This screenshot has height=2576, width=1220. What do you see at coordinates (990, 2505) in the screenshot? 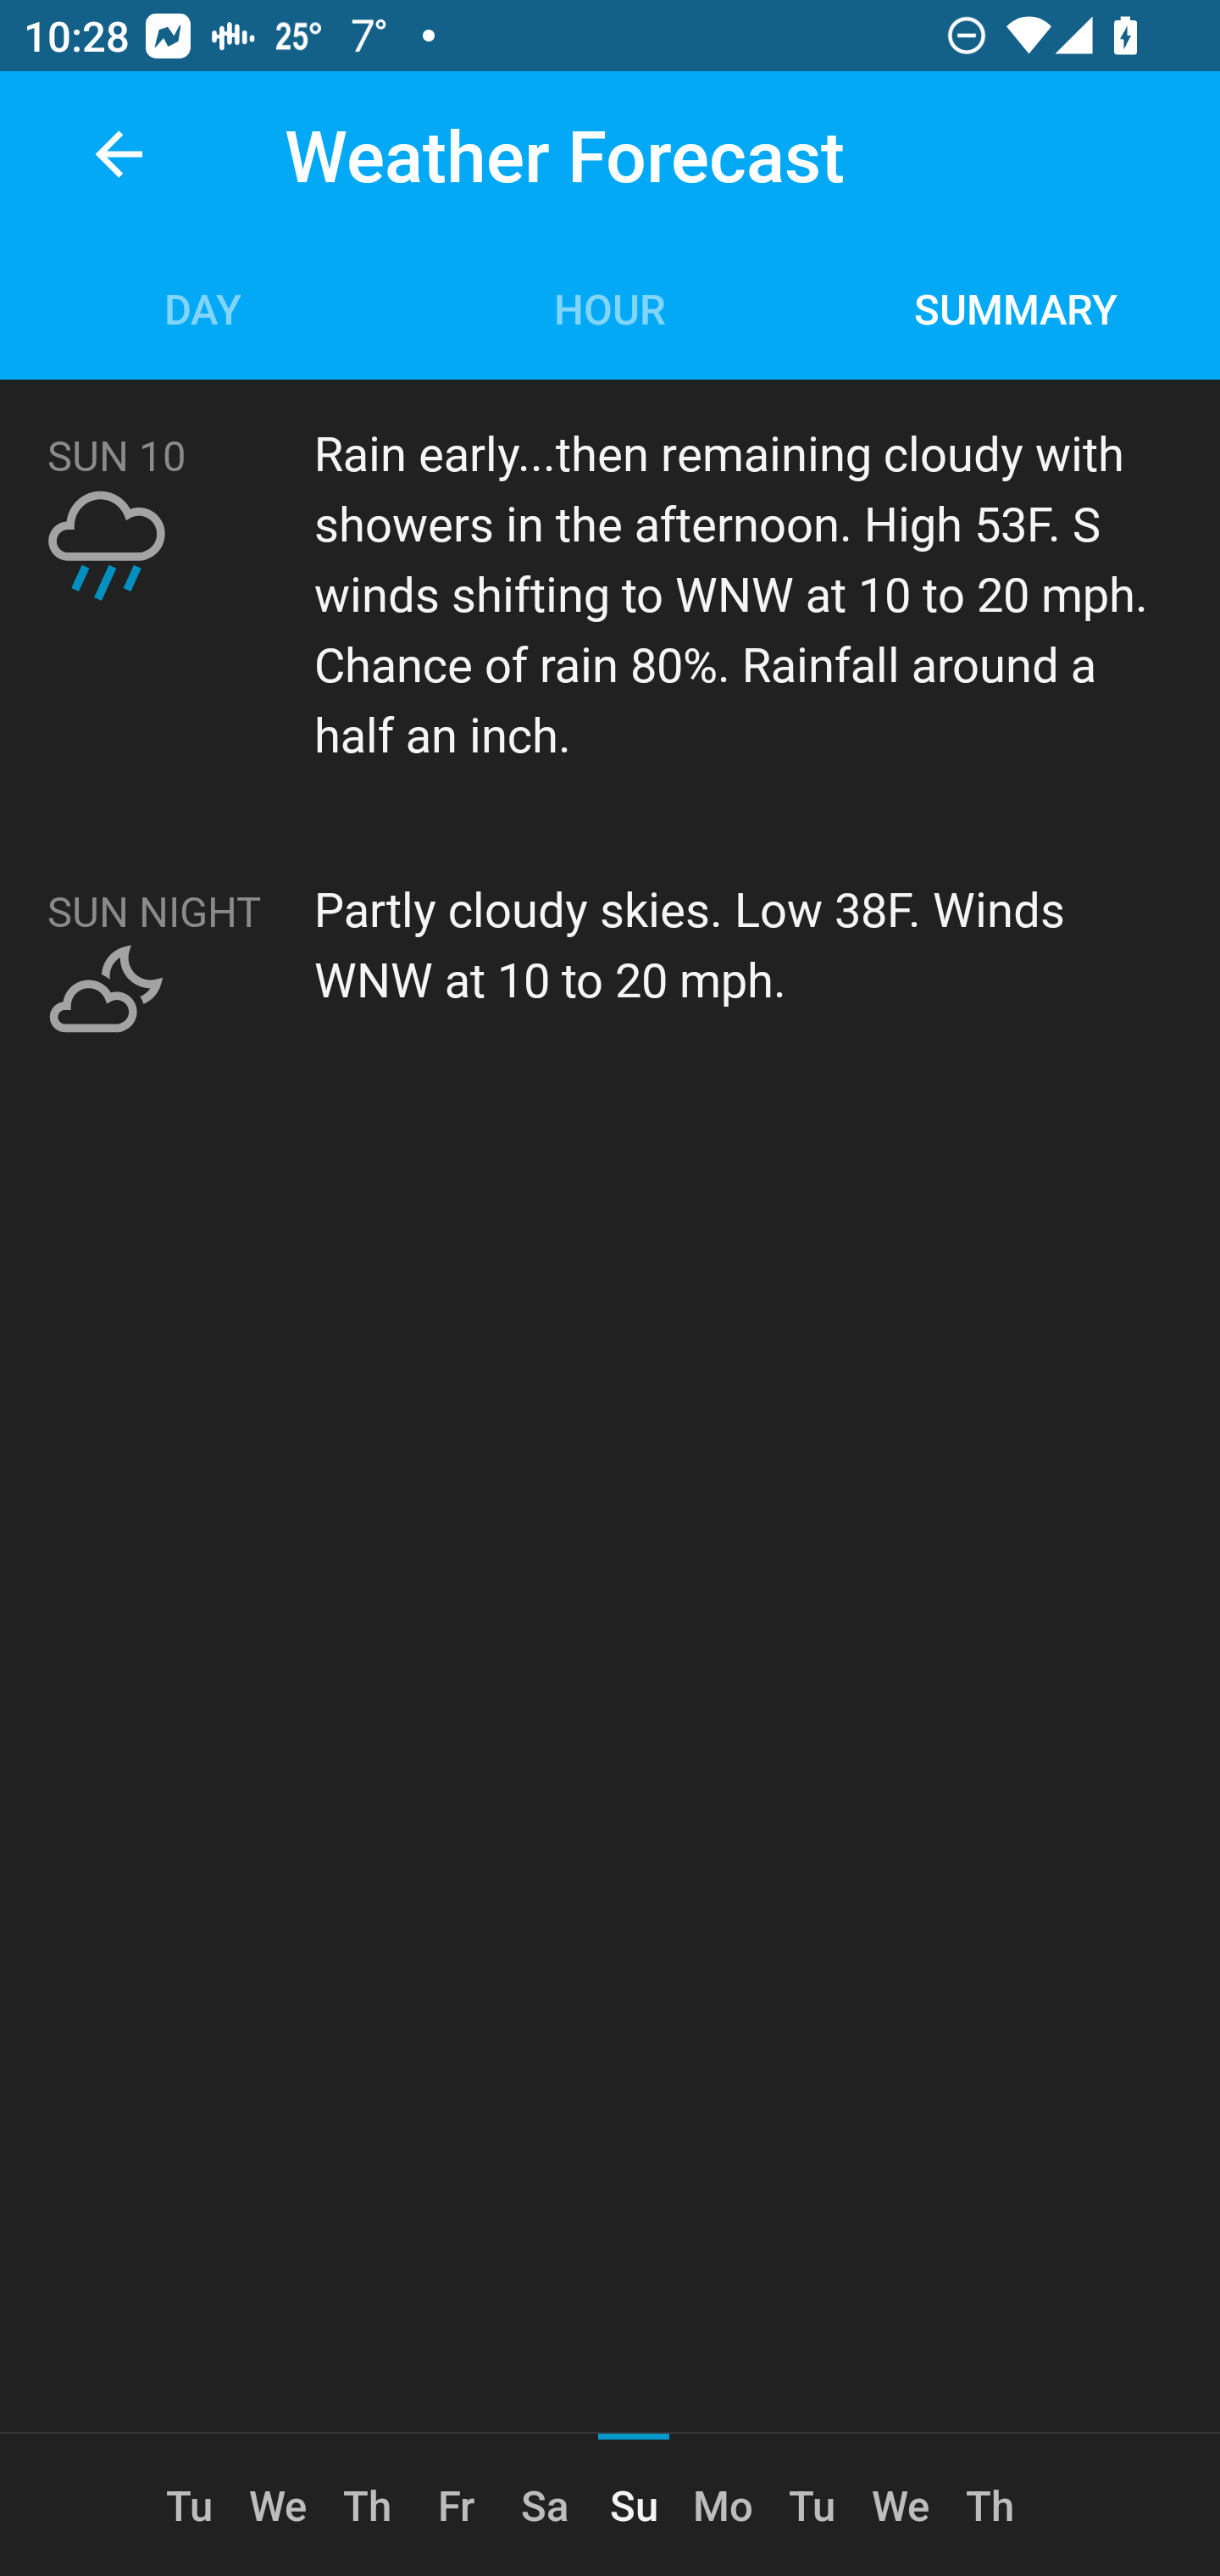
I see `Th` at bounding box center [990, 2505].